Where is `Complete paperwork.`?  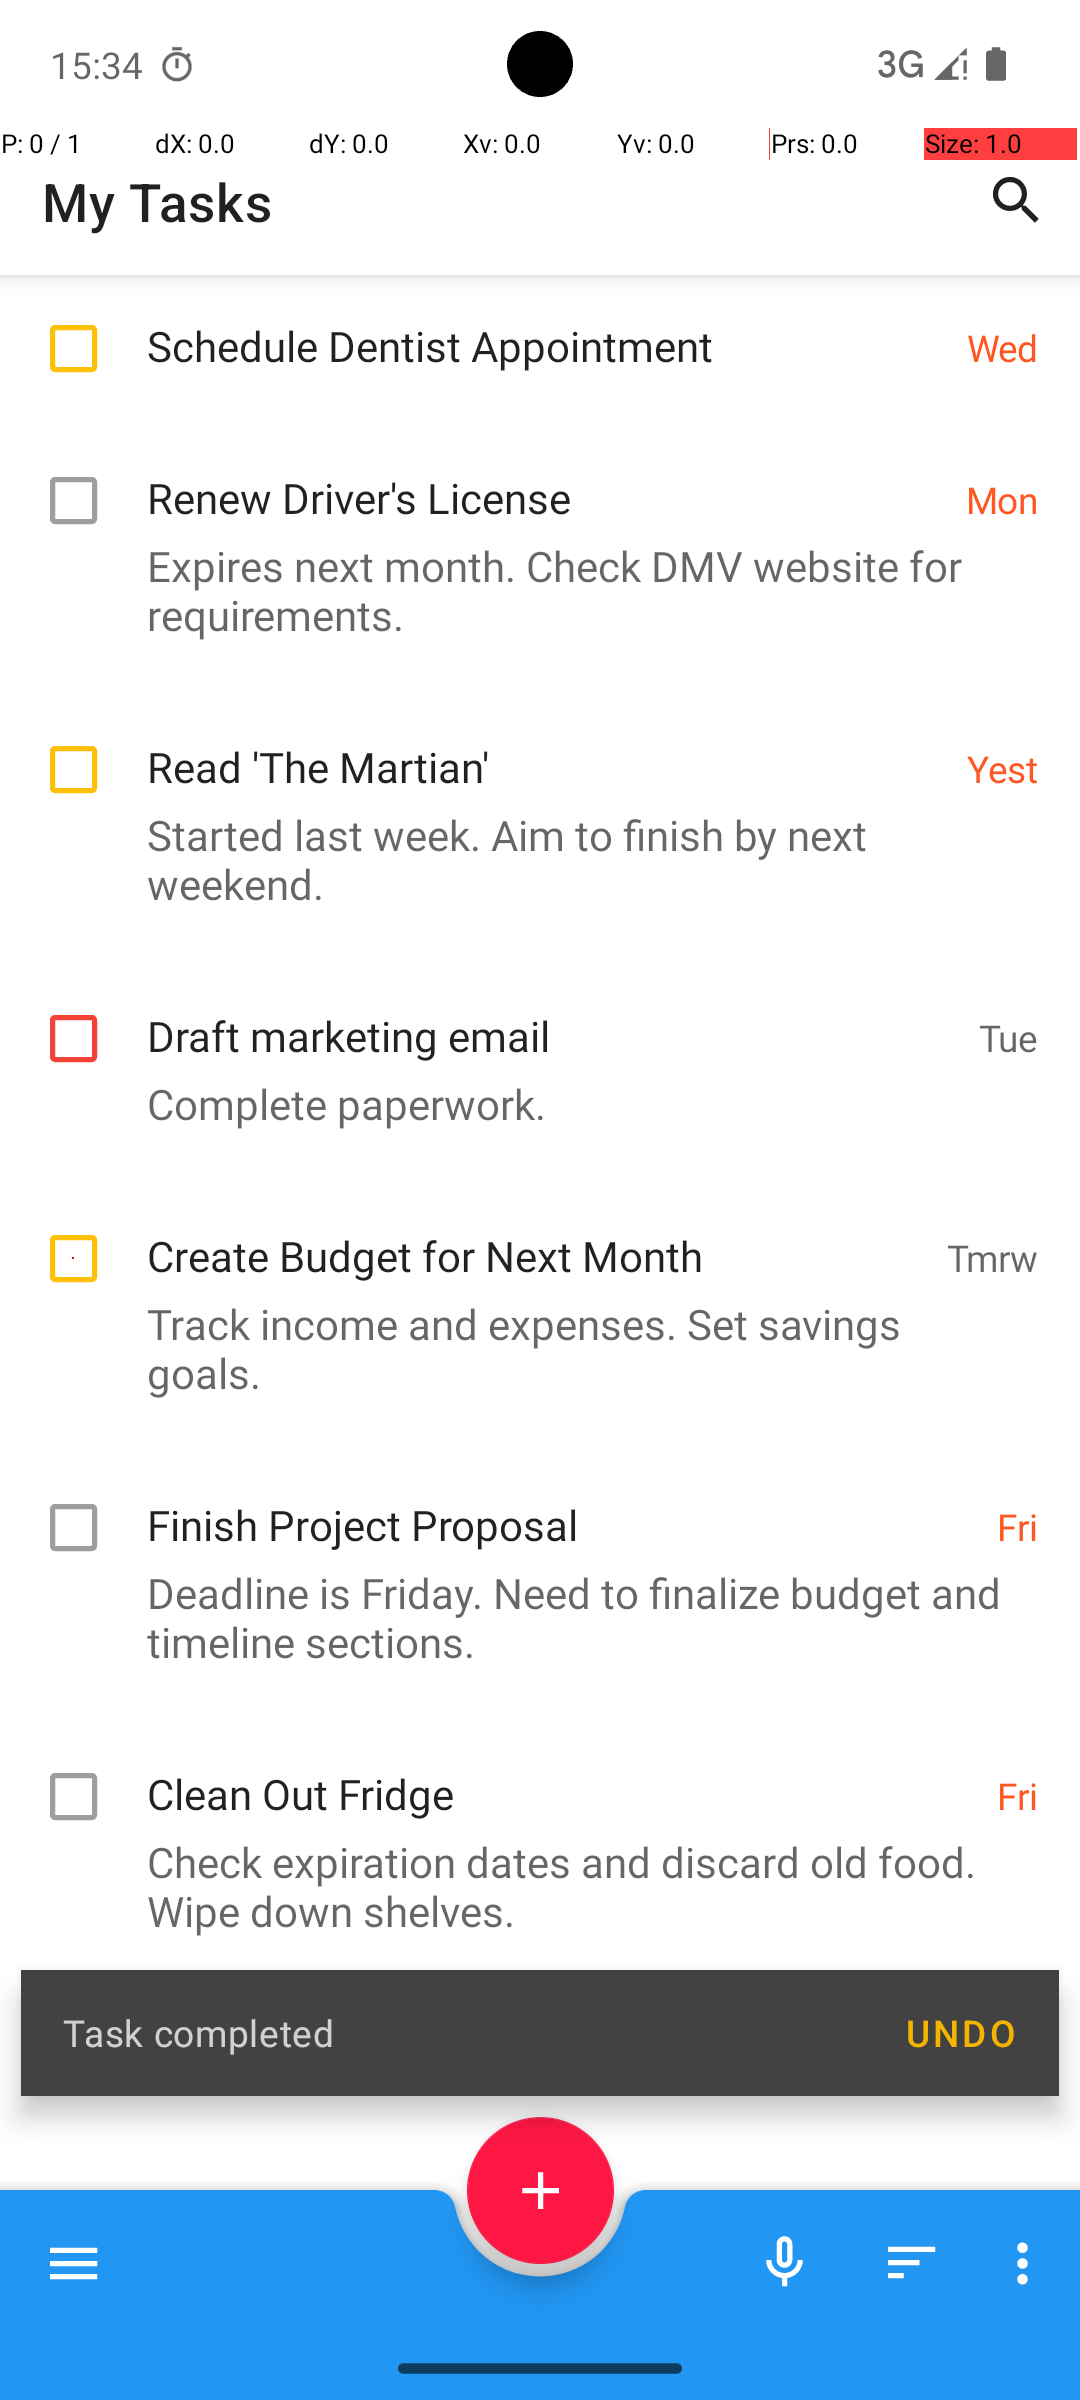
Complete paperwork. is located at coordinates (530, 1104).